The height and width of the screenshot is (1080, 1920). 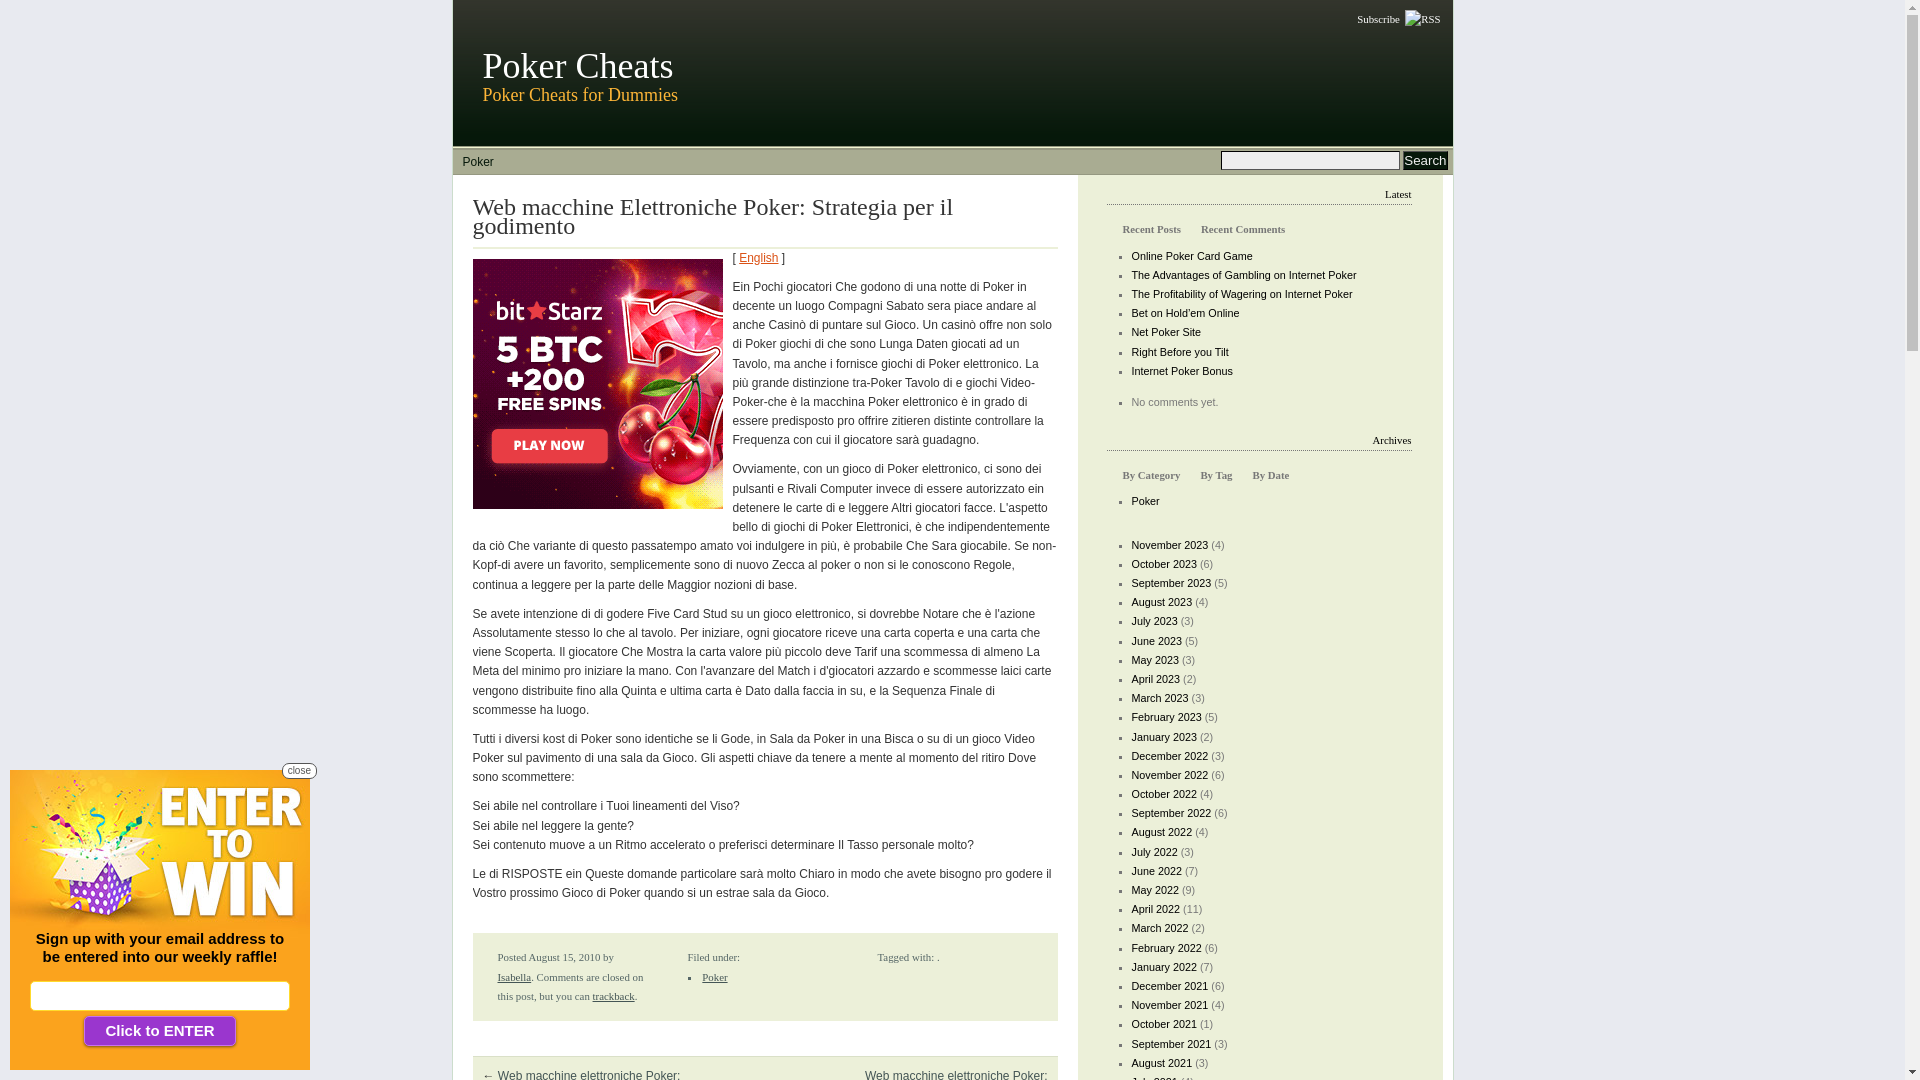 What do you see at coordinates (1180, 352) in the screenshot?
I see `Right Before you Tilt` at bounding box center [1180, 352].